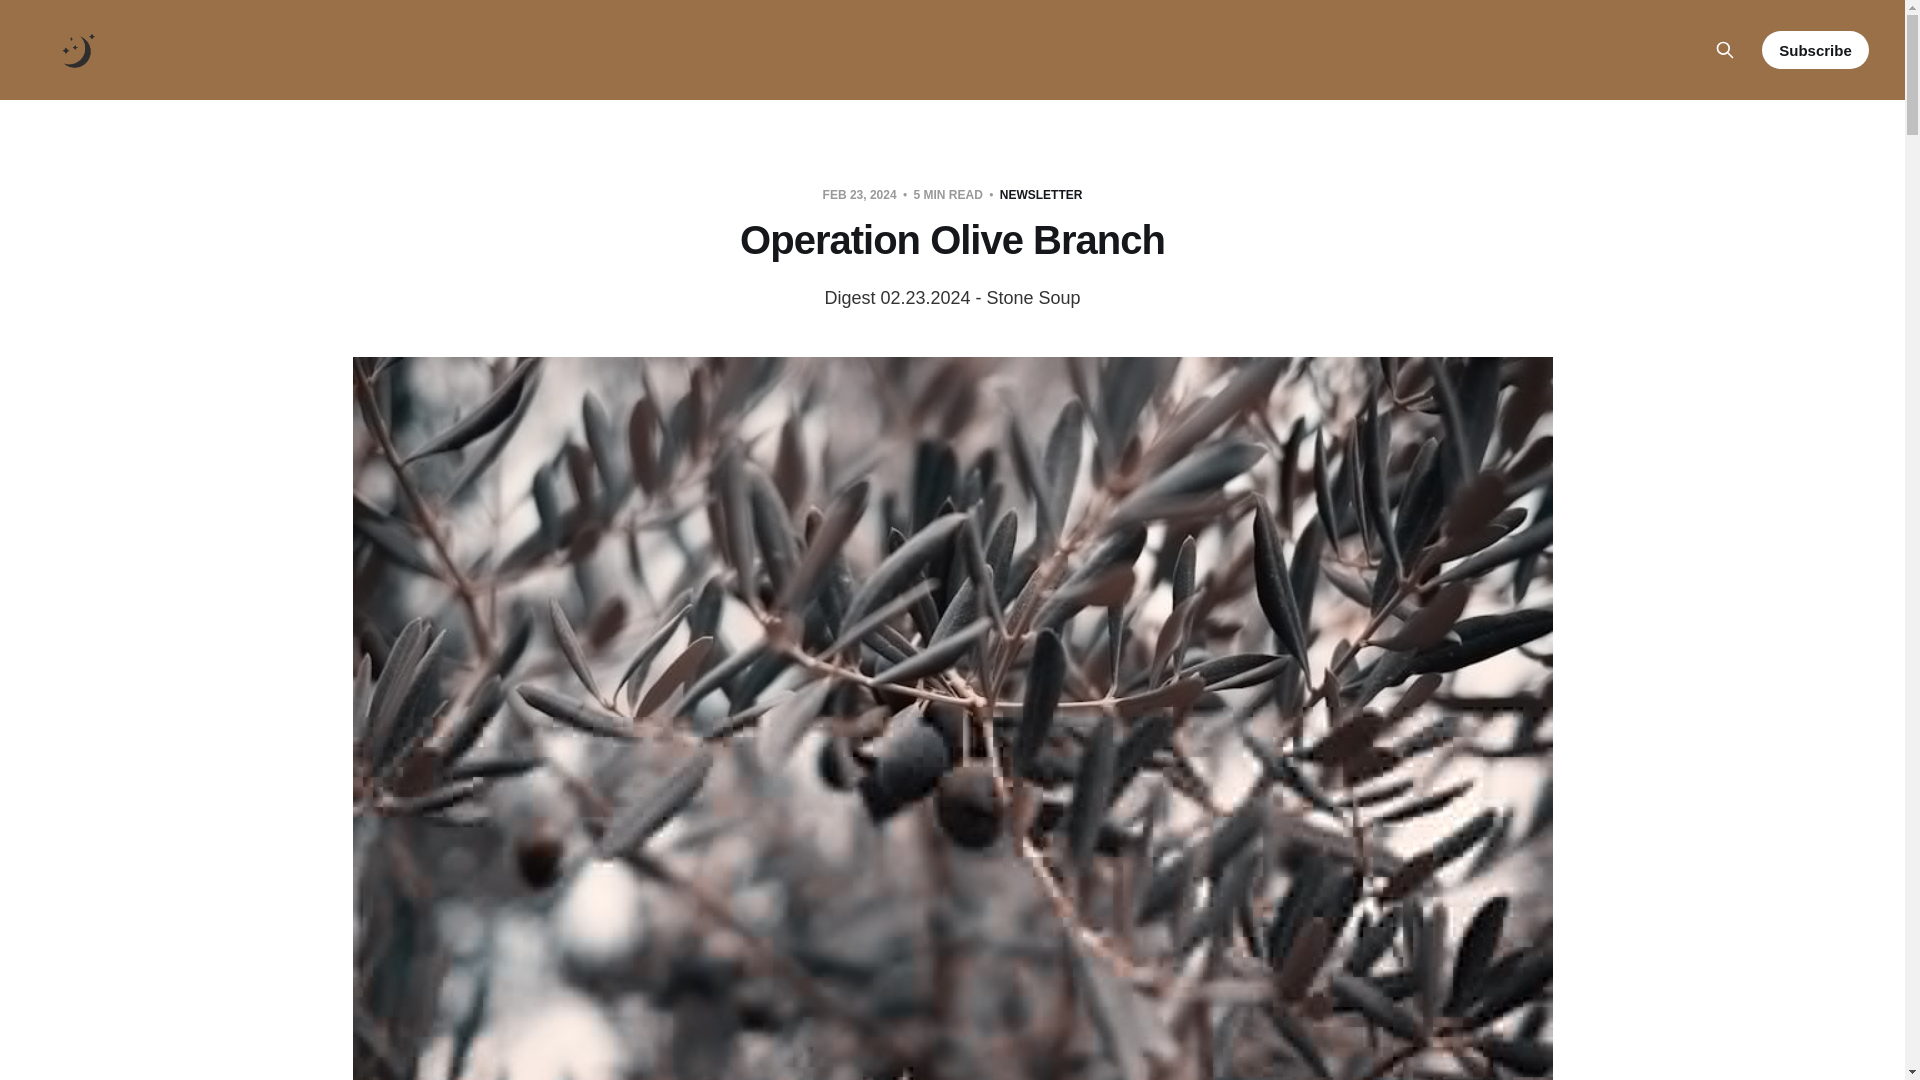 This screenshot has width=1920, height=1080. Describe the element at coordinates (1815, 50) in the screenshot. I see `Subscribe` at that location.